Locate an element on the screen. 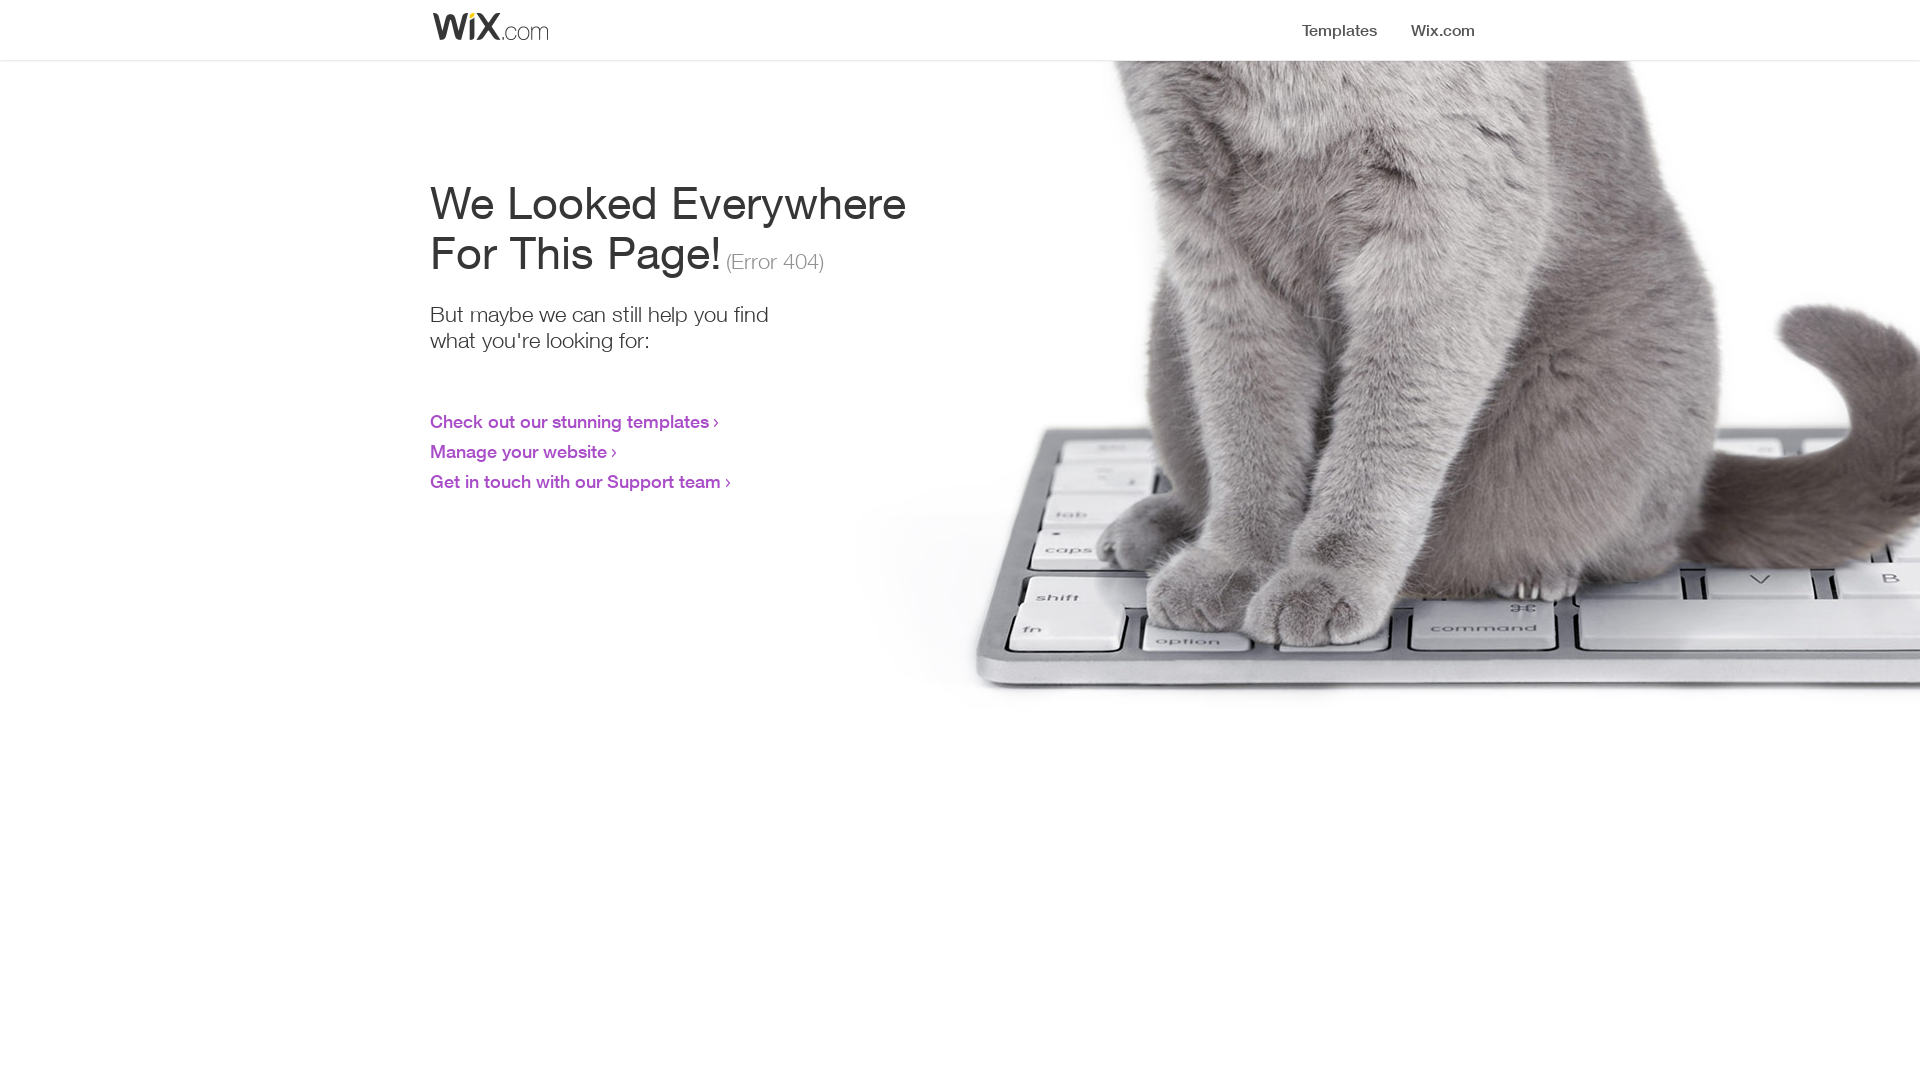 The height and width of the screenshot is (1080, 1920). Manage your website is located at coordinates (518, 451).